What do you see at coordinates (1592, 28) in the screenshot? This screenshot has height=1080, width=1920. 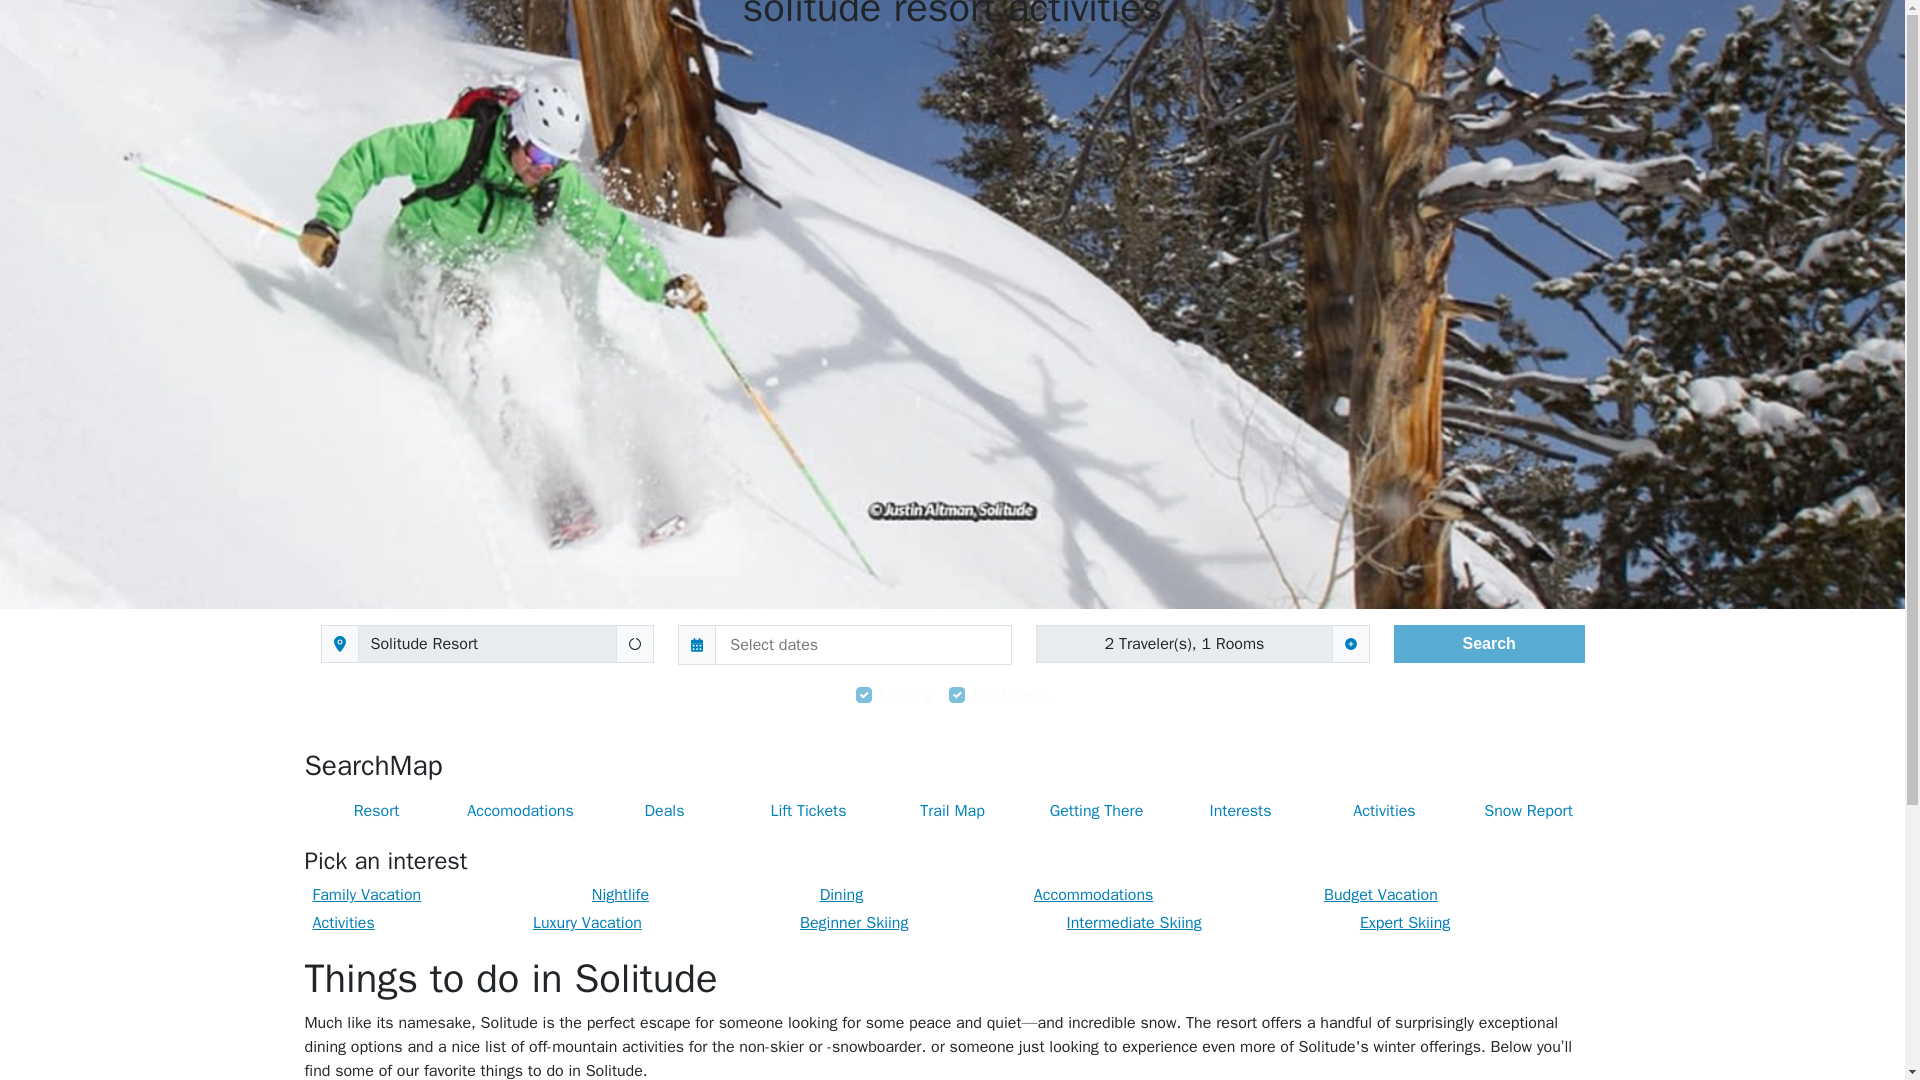 I see `Free Quote` at bounding box center [1592, 28].